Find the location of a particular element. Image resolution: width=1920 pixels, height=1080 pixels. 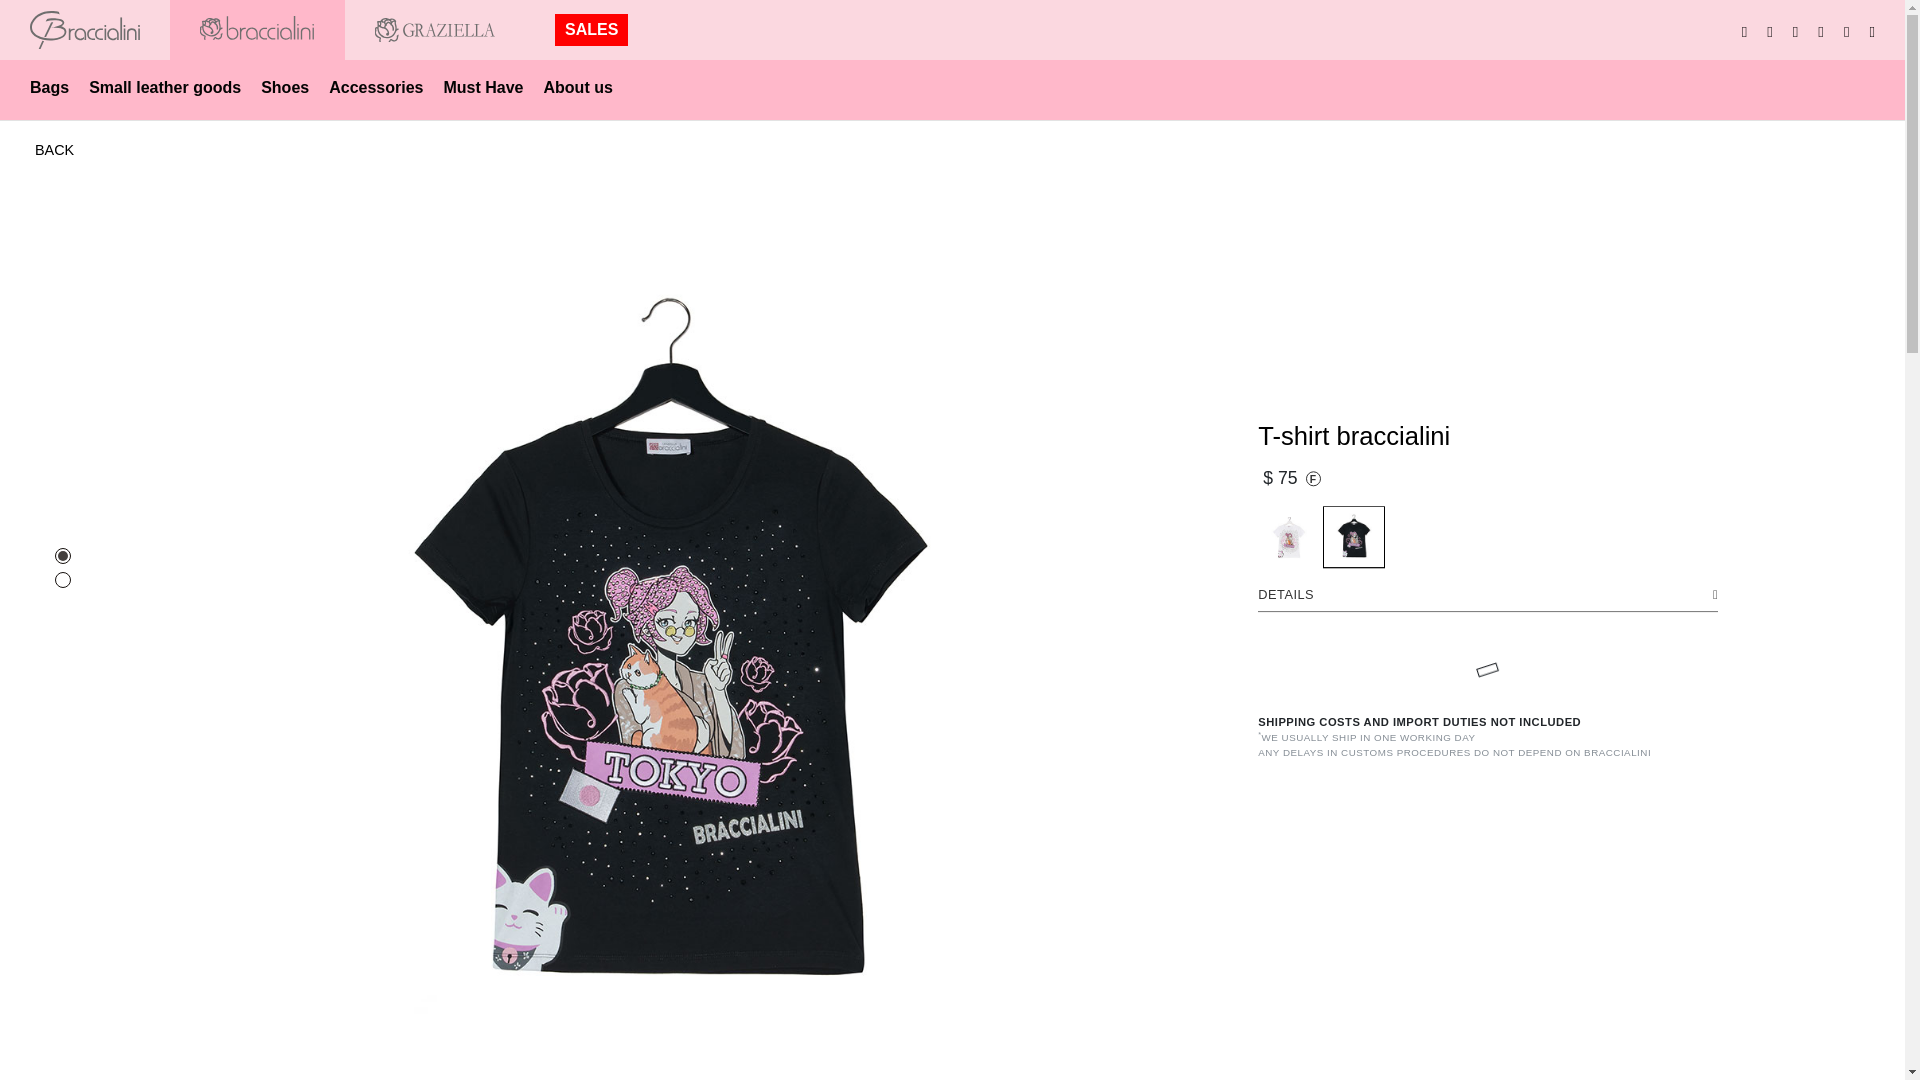

Search is located at coordinates (1872, 29).